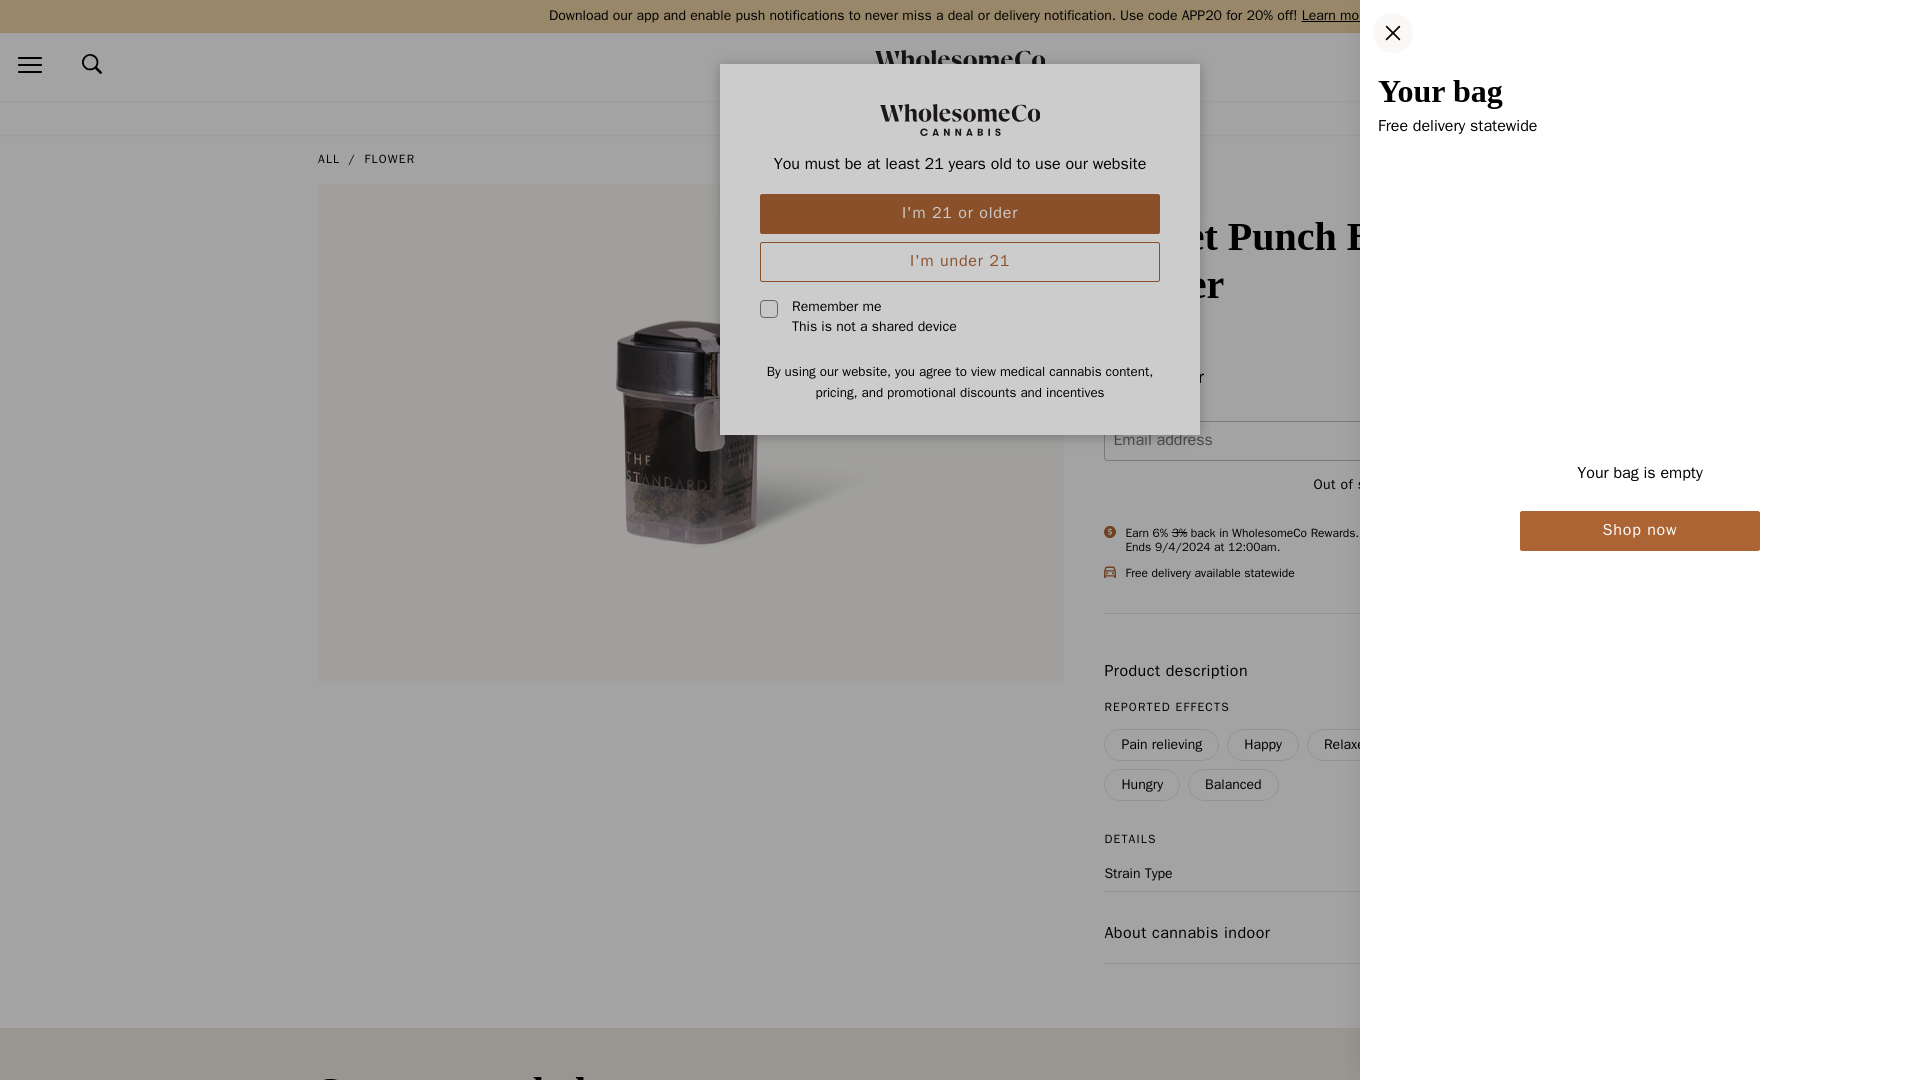  Describe the element at coordinates (92, 64) in the screenshot. I see `Open search modal` at that location.